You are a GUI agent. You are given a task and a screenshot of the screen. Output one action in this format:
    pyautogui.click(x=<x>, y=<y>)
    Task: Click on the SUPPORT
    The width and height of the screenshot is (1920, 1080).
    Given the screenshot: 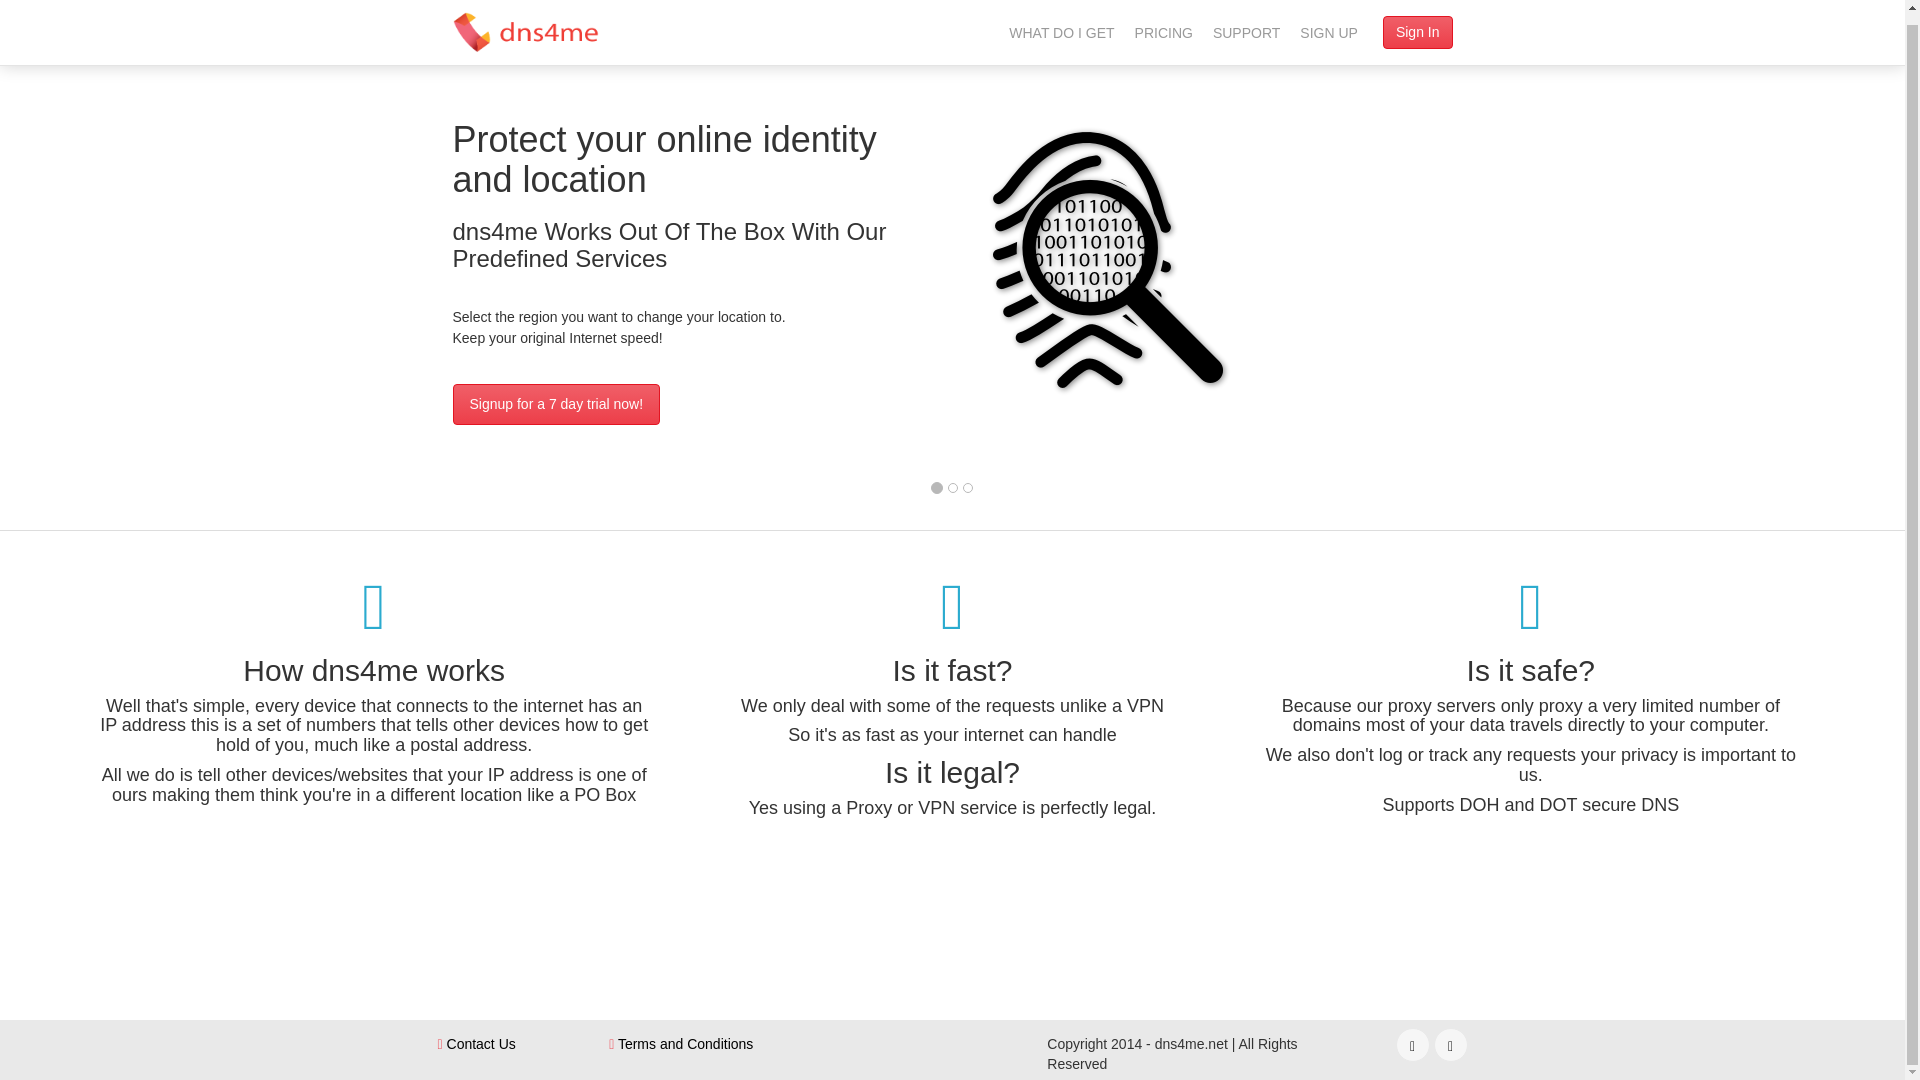 What is the action you would take?
    pyautogui.click(x=1246, y=28)
    